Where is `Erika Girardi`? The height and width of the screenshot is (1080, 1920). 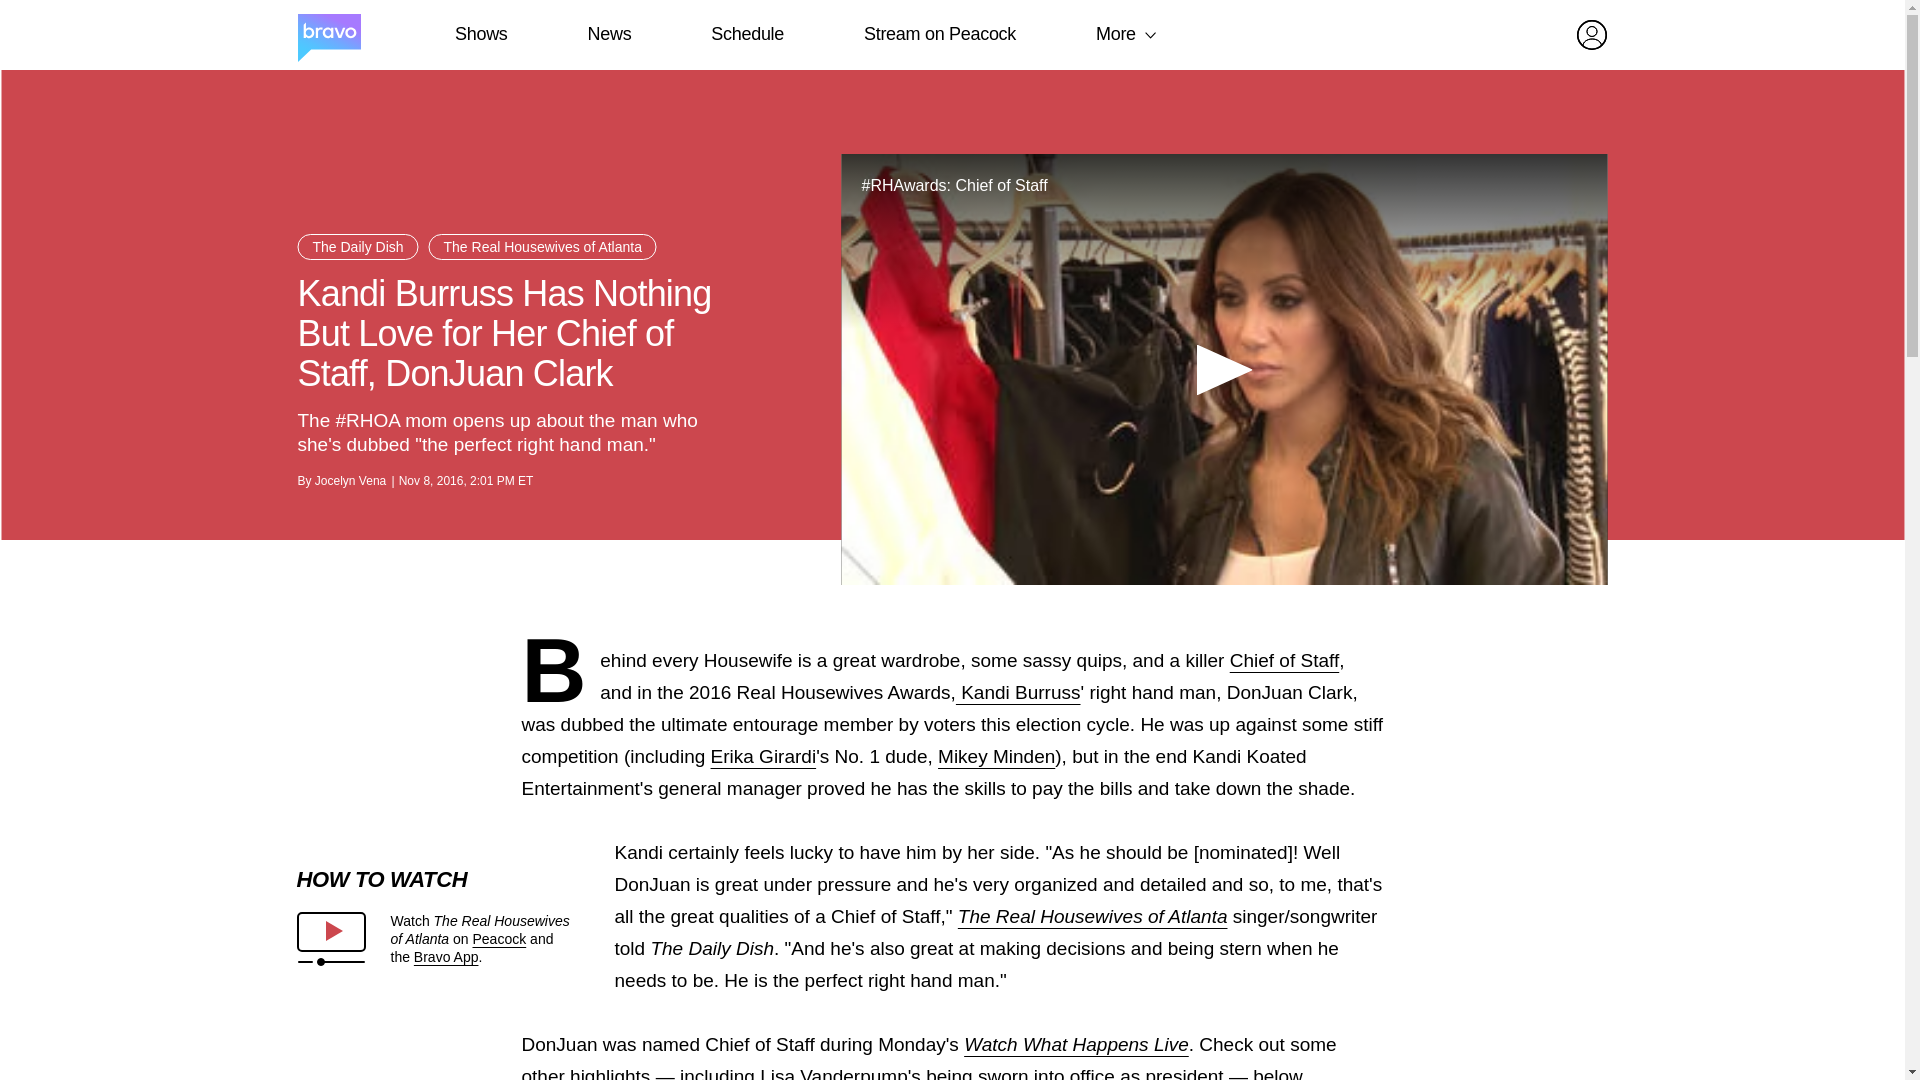 Erika Girardi is located at coordinates (764, 756).